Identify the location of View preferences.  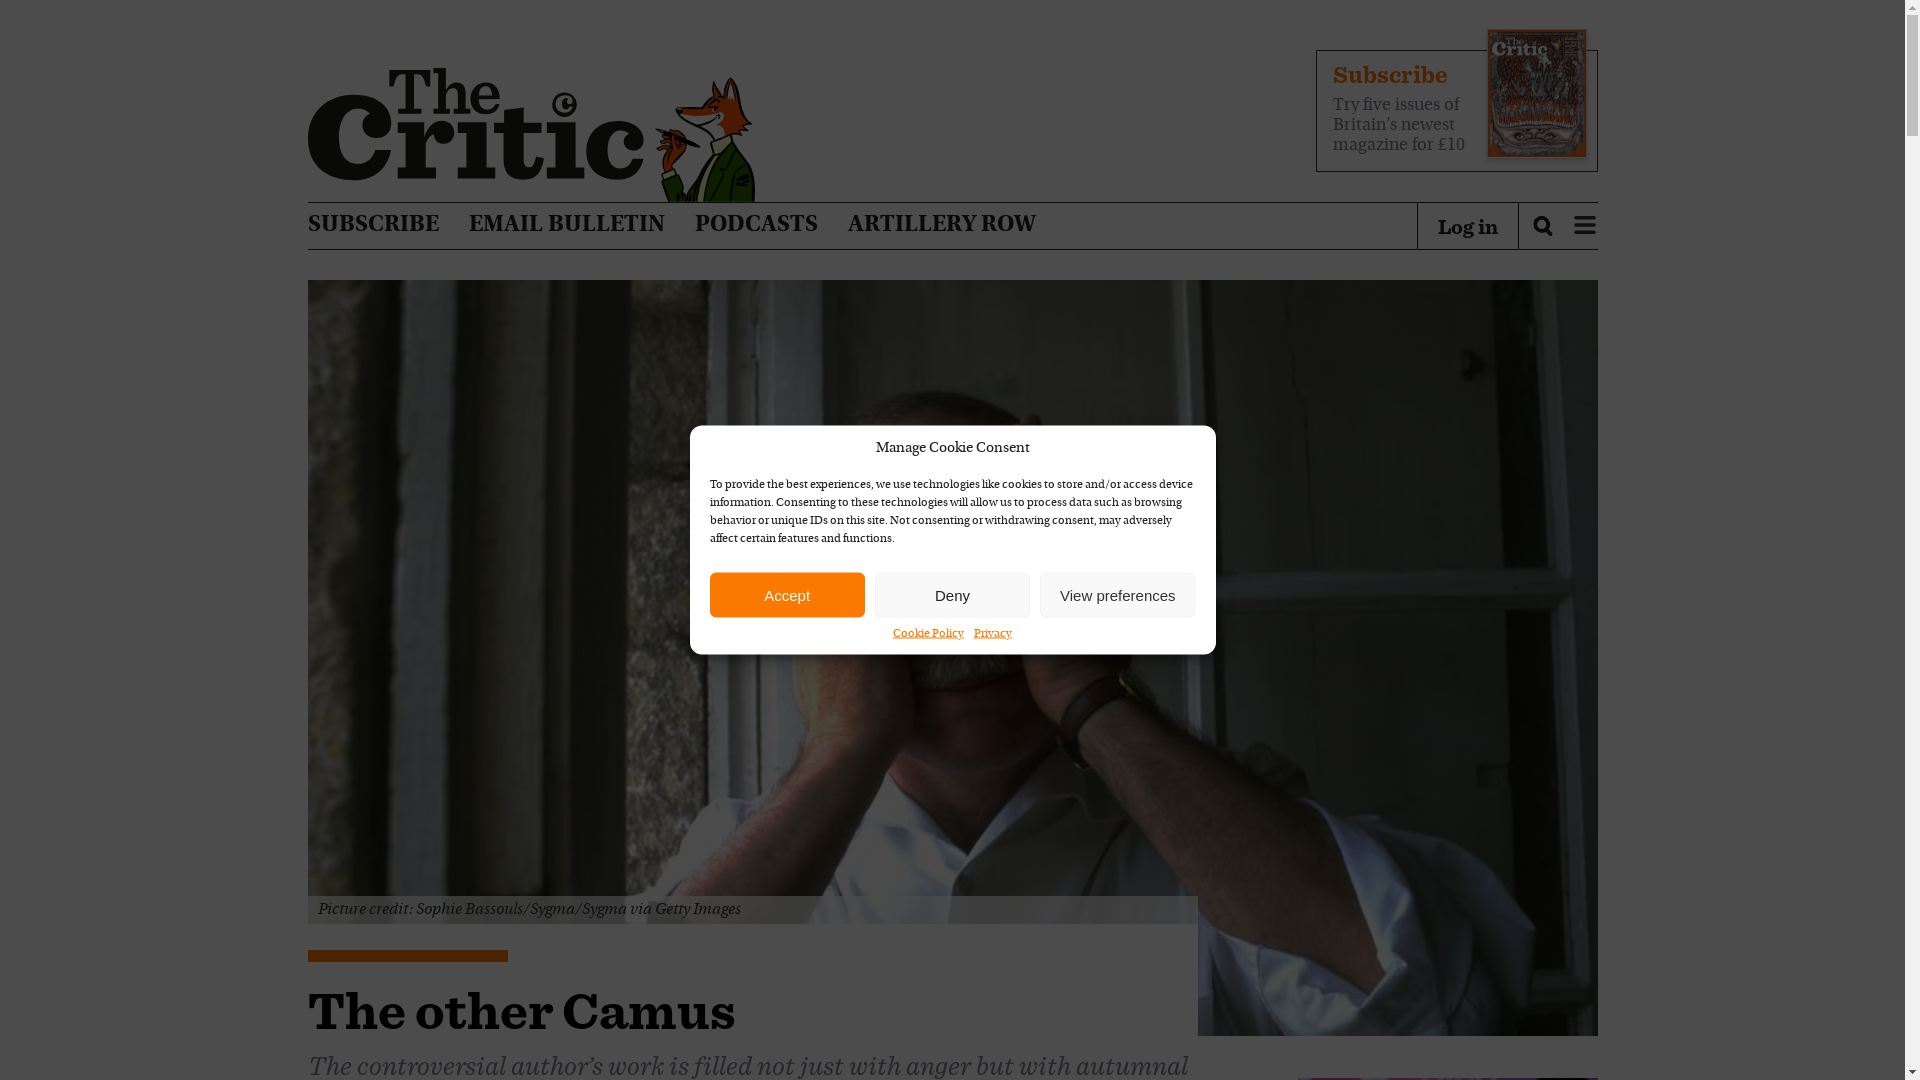
(1117, 594).